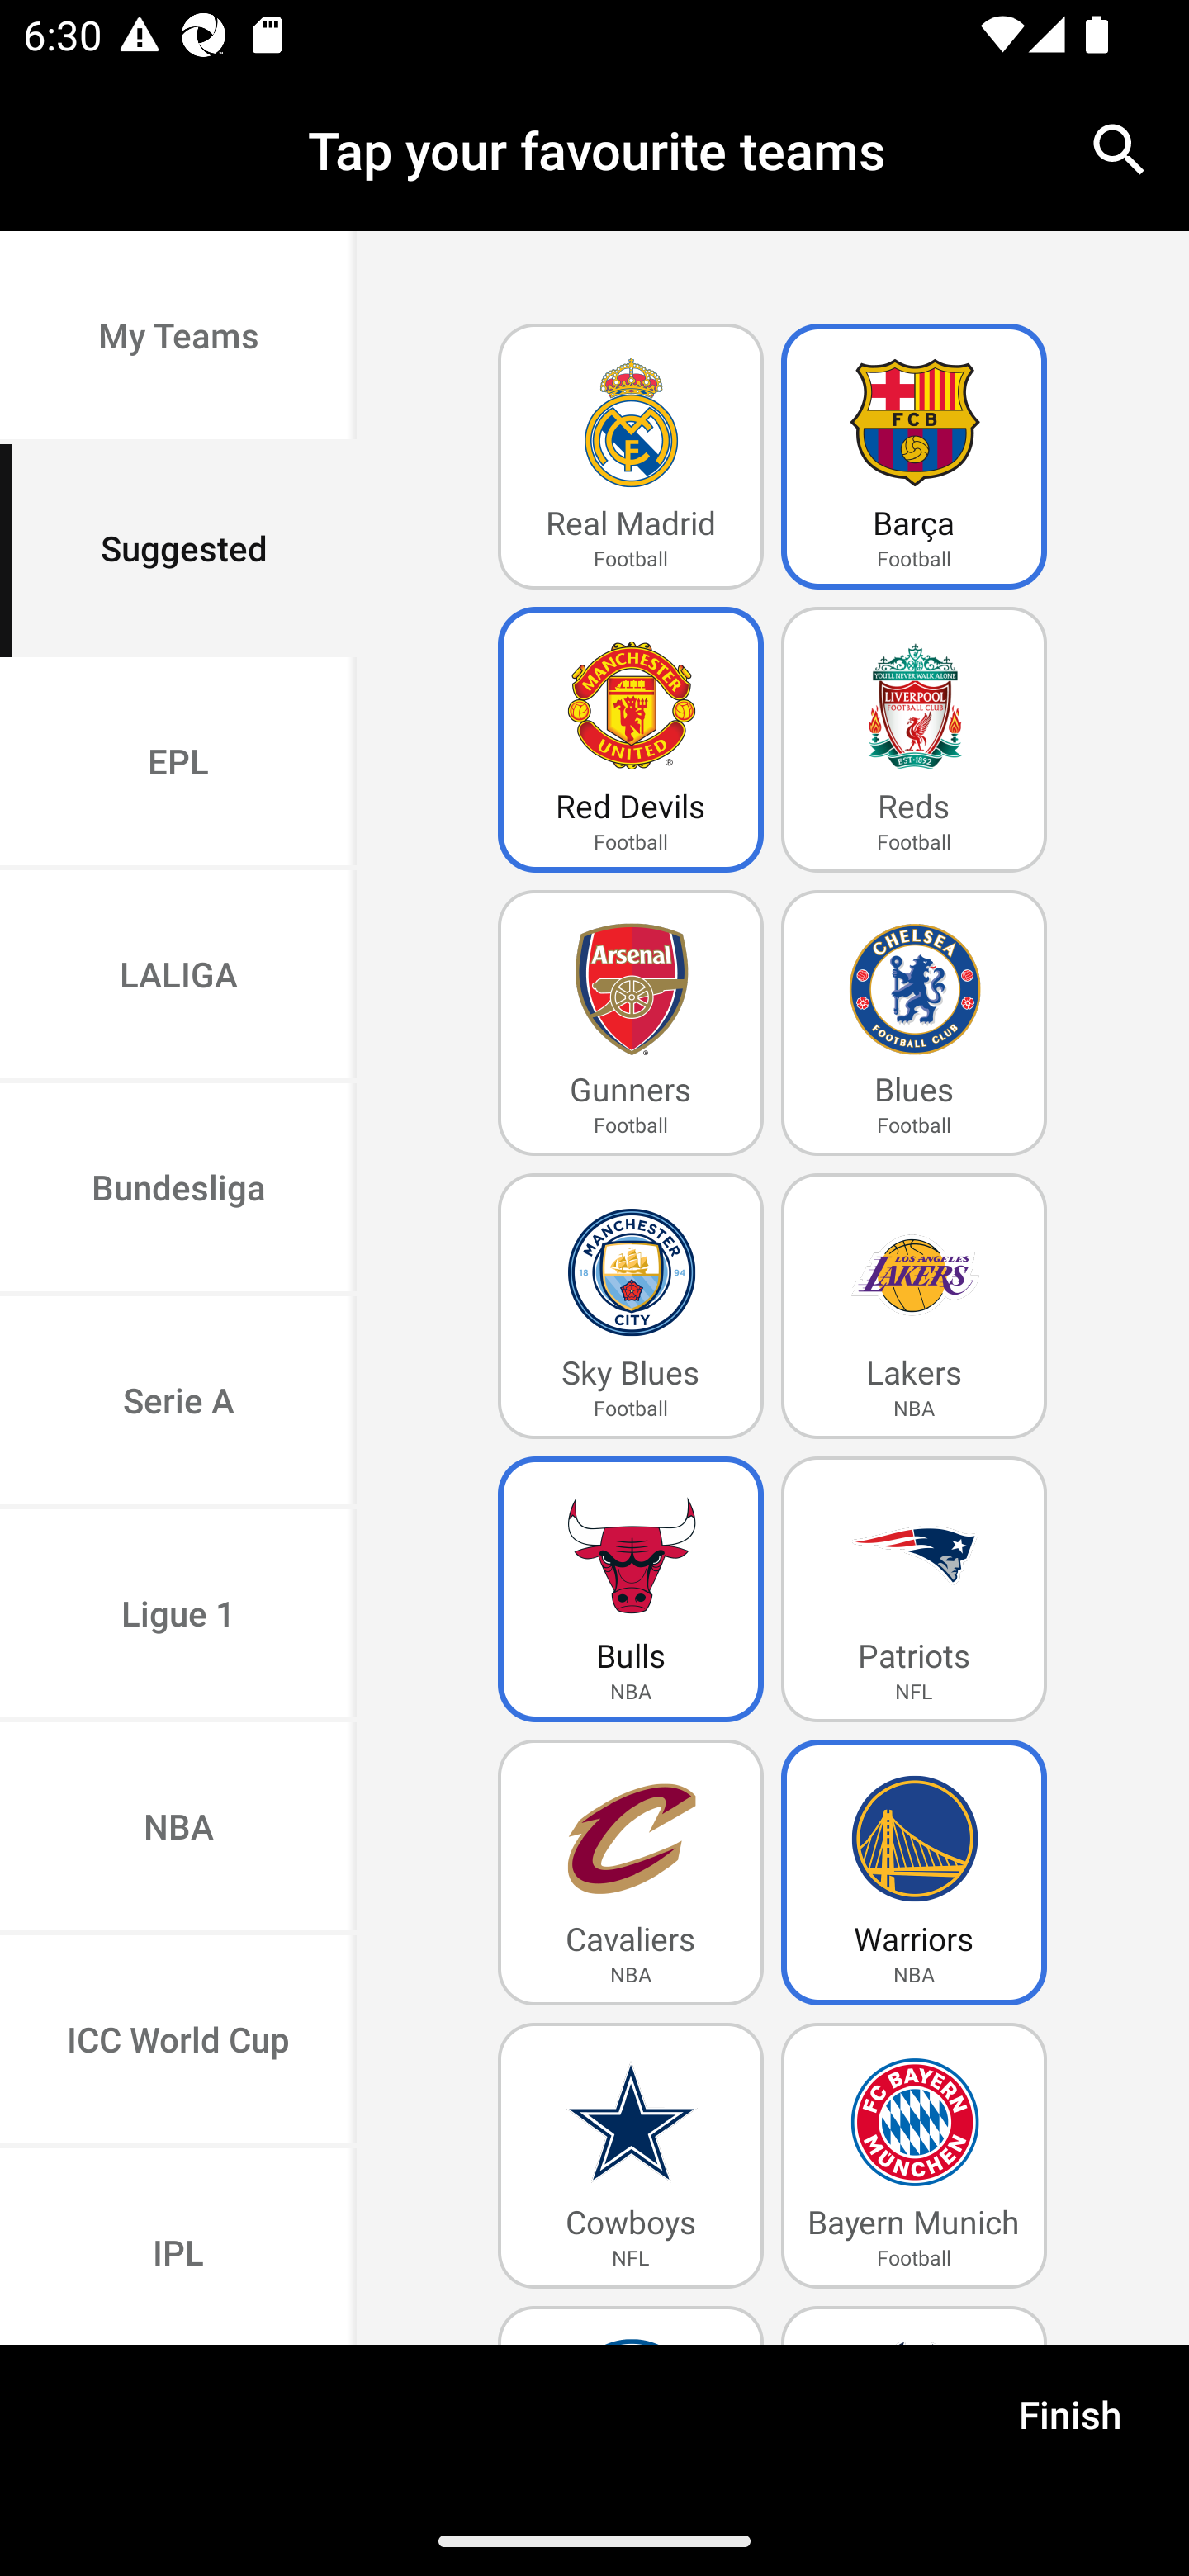 The height and width of the screenshot is (2576, 1189). What do you see at coordinates (631, 1306) in the screenshot?
I see `Sky Blues Sky Blues Football` at bounding box center [631, 1306].